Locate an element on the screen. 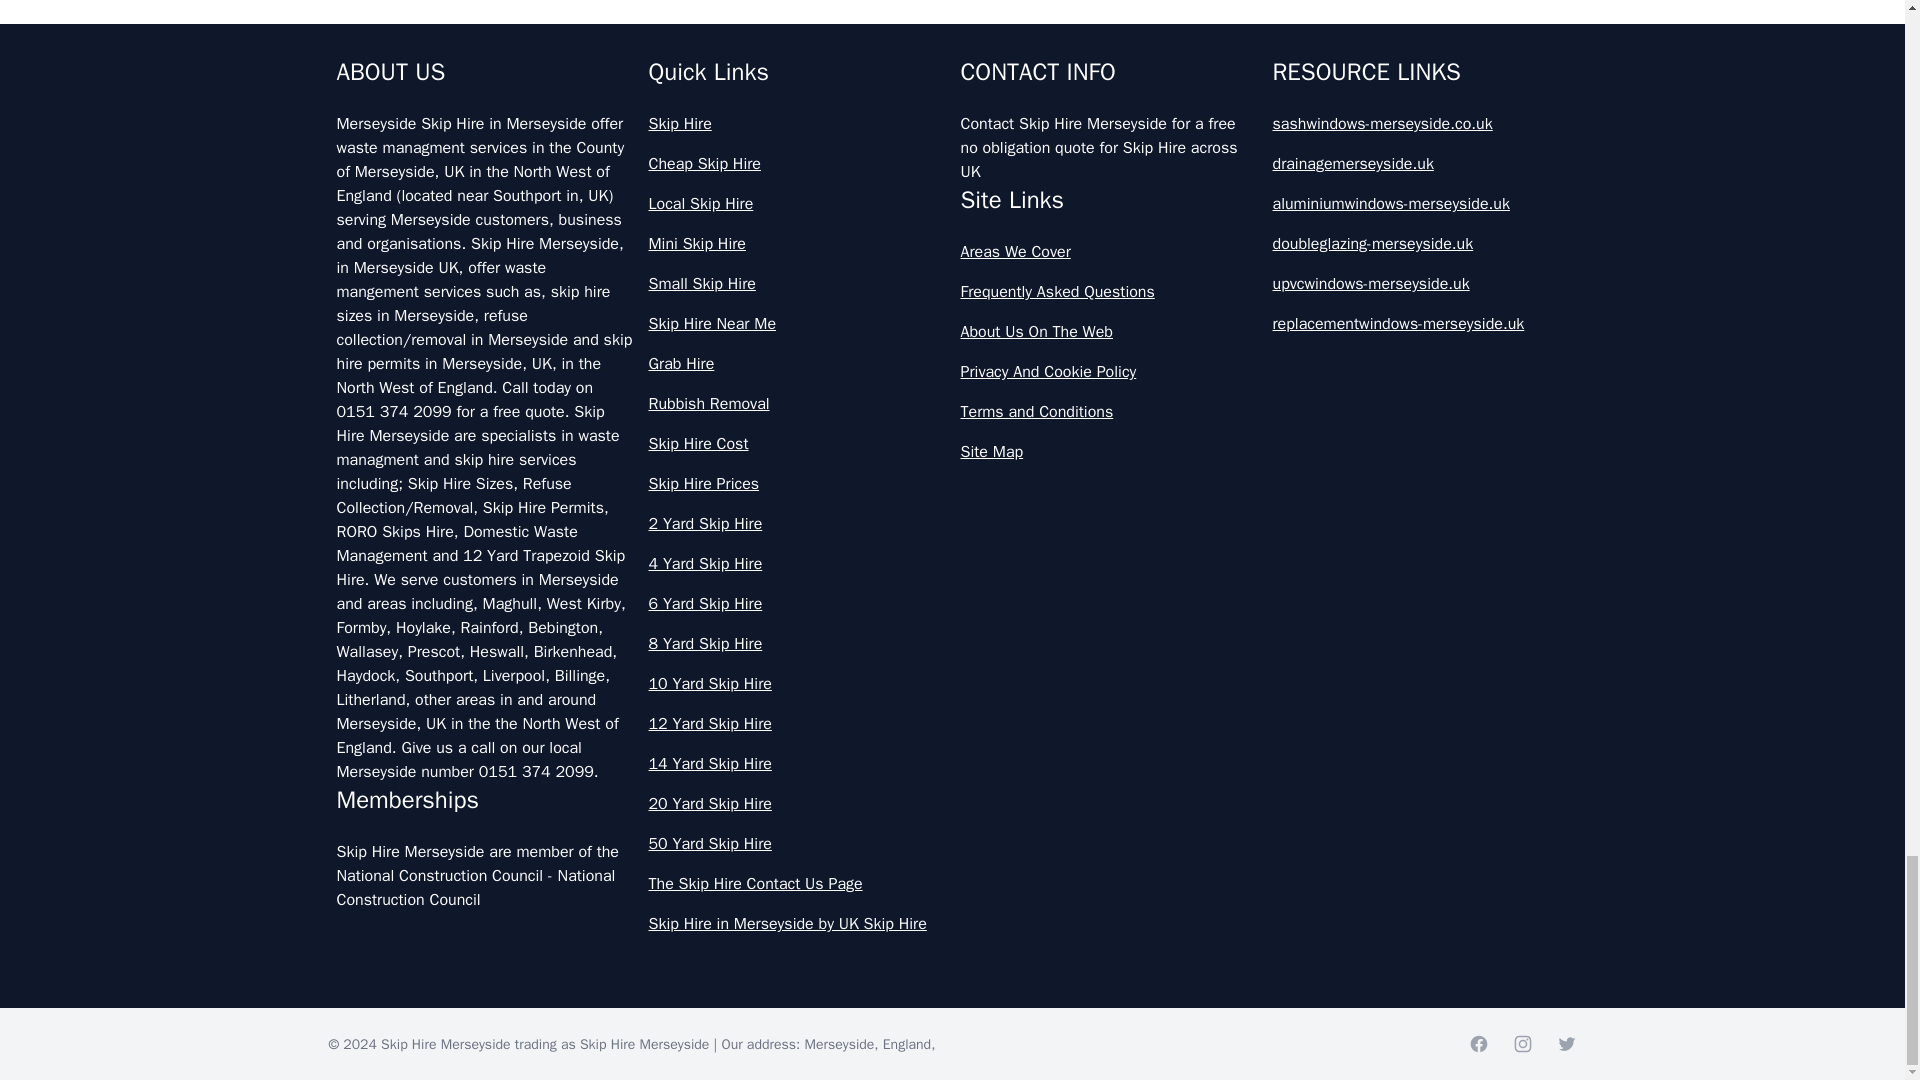 Image resolution: width=1920 pixels, height=1080 pixels. Site Map is located at coordinates (1108, 452).